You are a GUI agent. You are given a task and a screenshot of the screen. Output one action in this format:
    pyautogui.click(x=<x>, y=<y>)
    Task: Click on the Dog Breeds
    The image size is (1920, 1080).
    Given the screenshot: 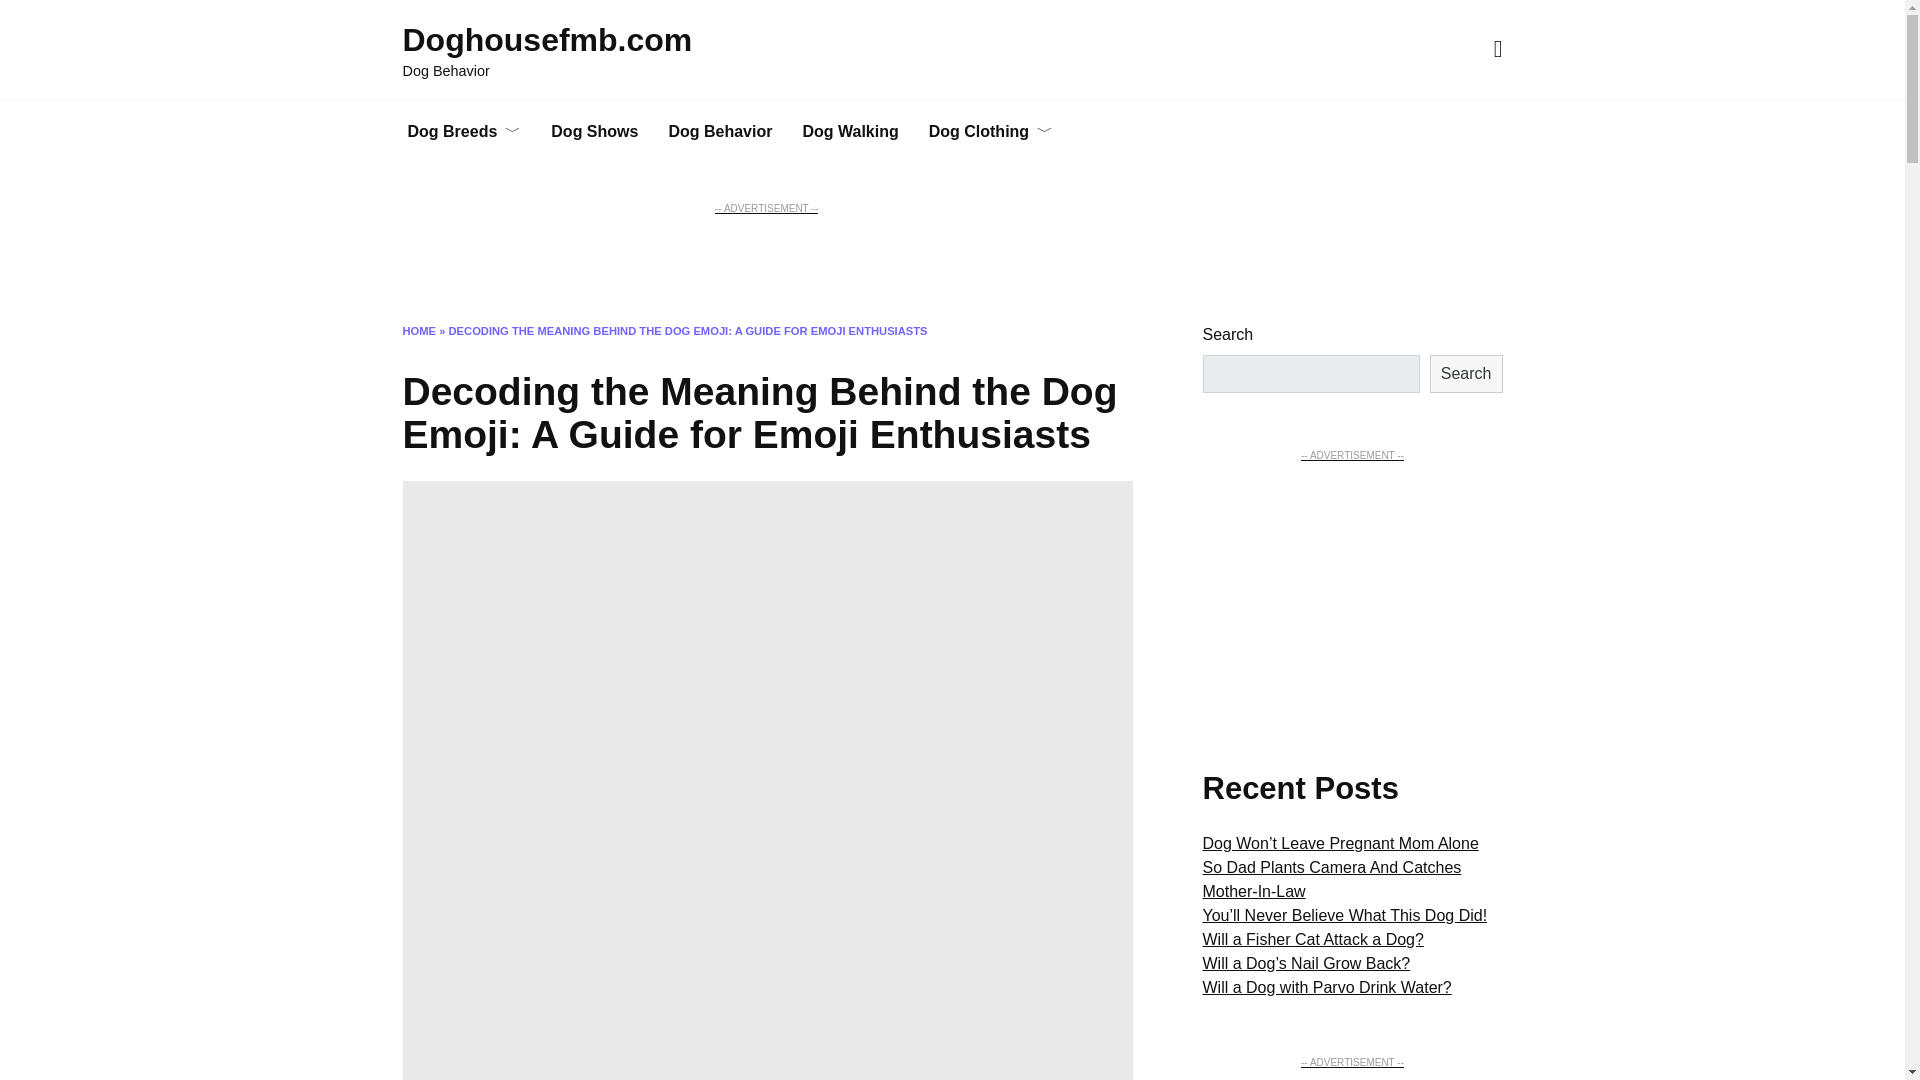 What is the action you would take?
    pyautogui.click(x=463, y=132)
    